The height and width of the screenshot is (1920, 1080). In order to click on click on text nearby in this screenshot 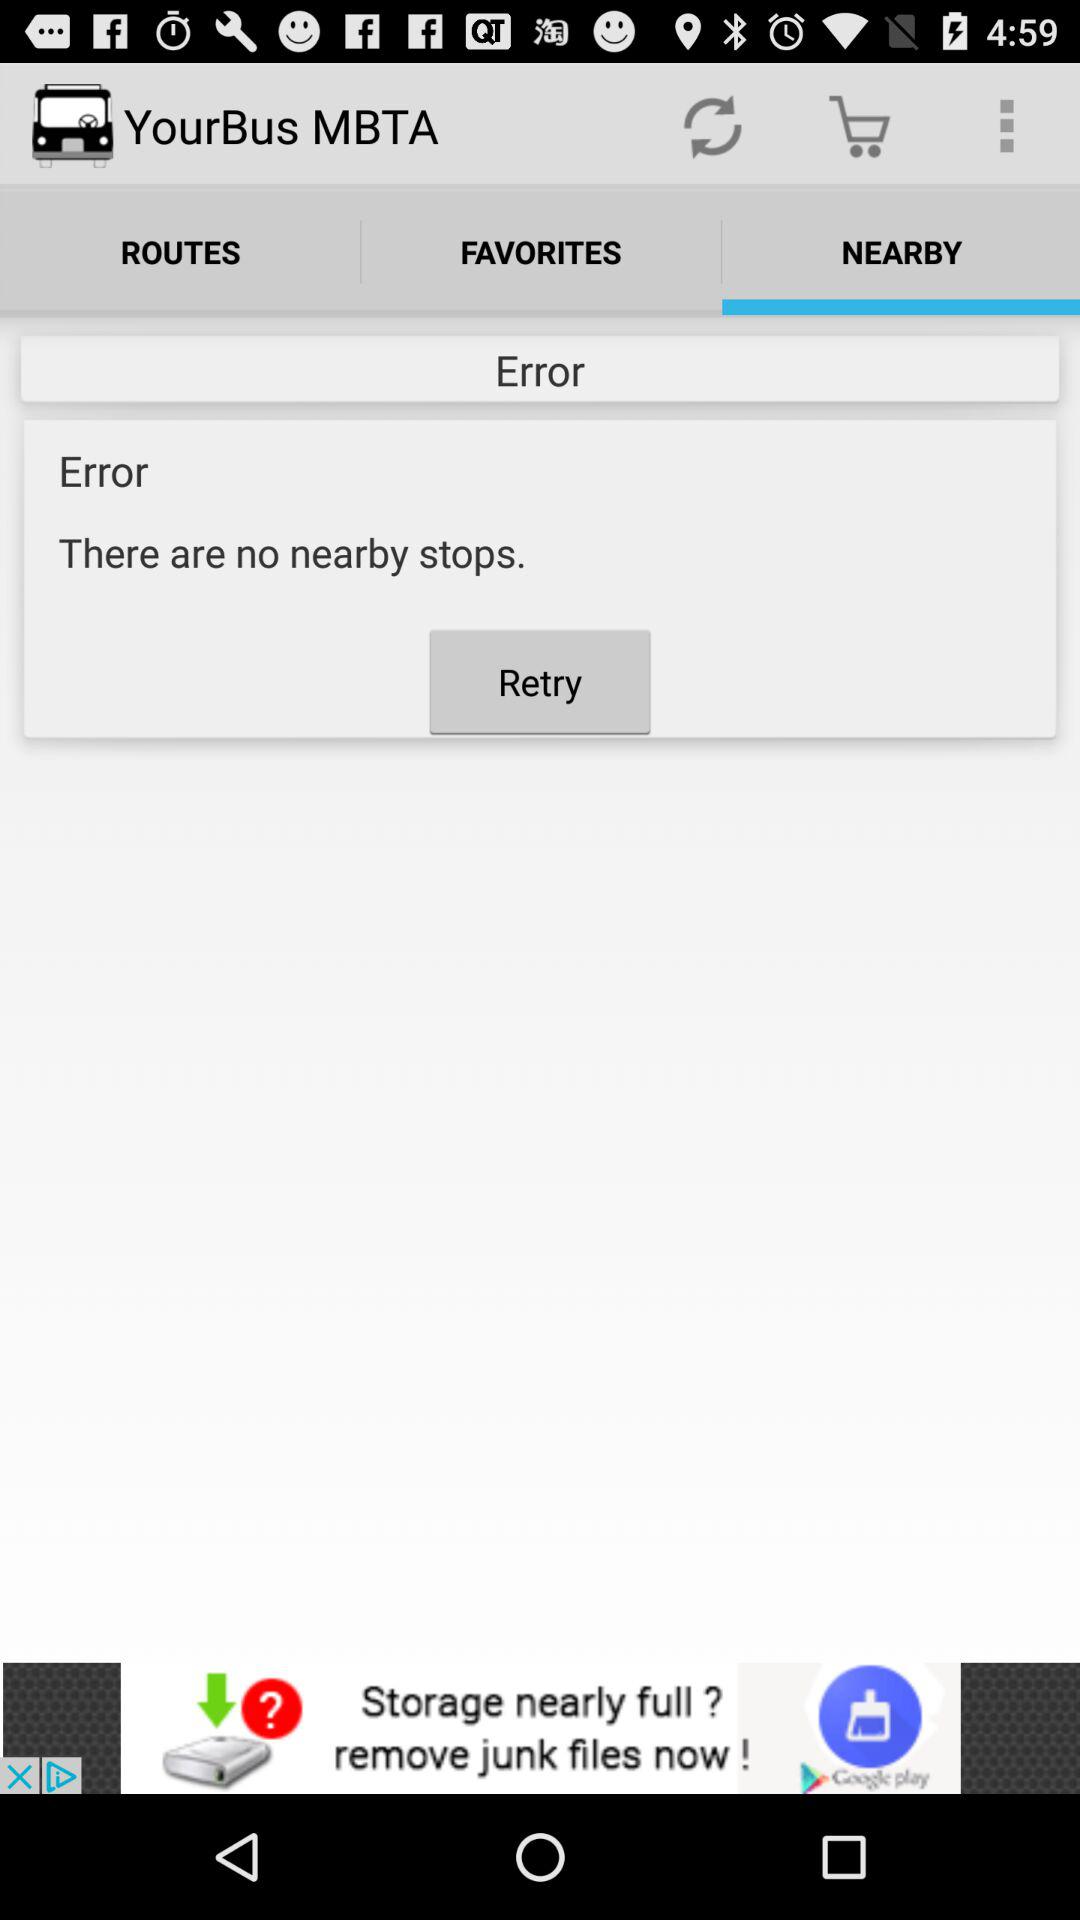, I will do `click(901, 251)`.